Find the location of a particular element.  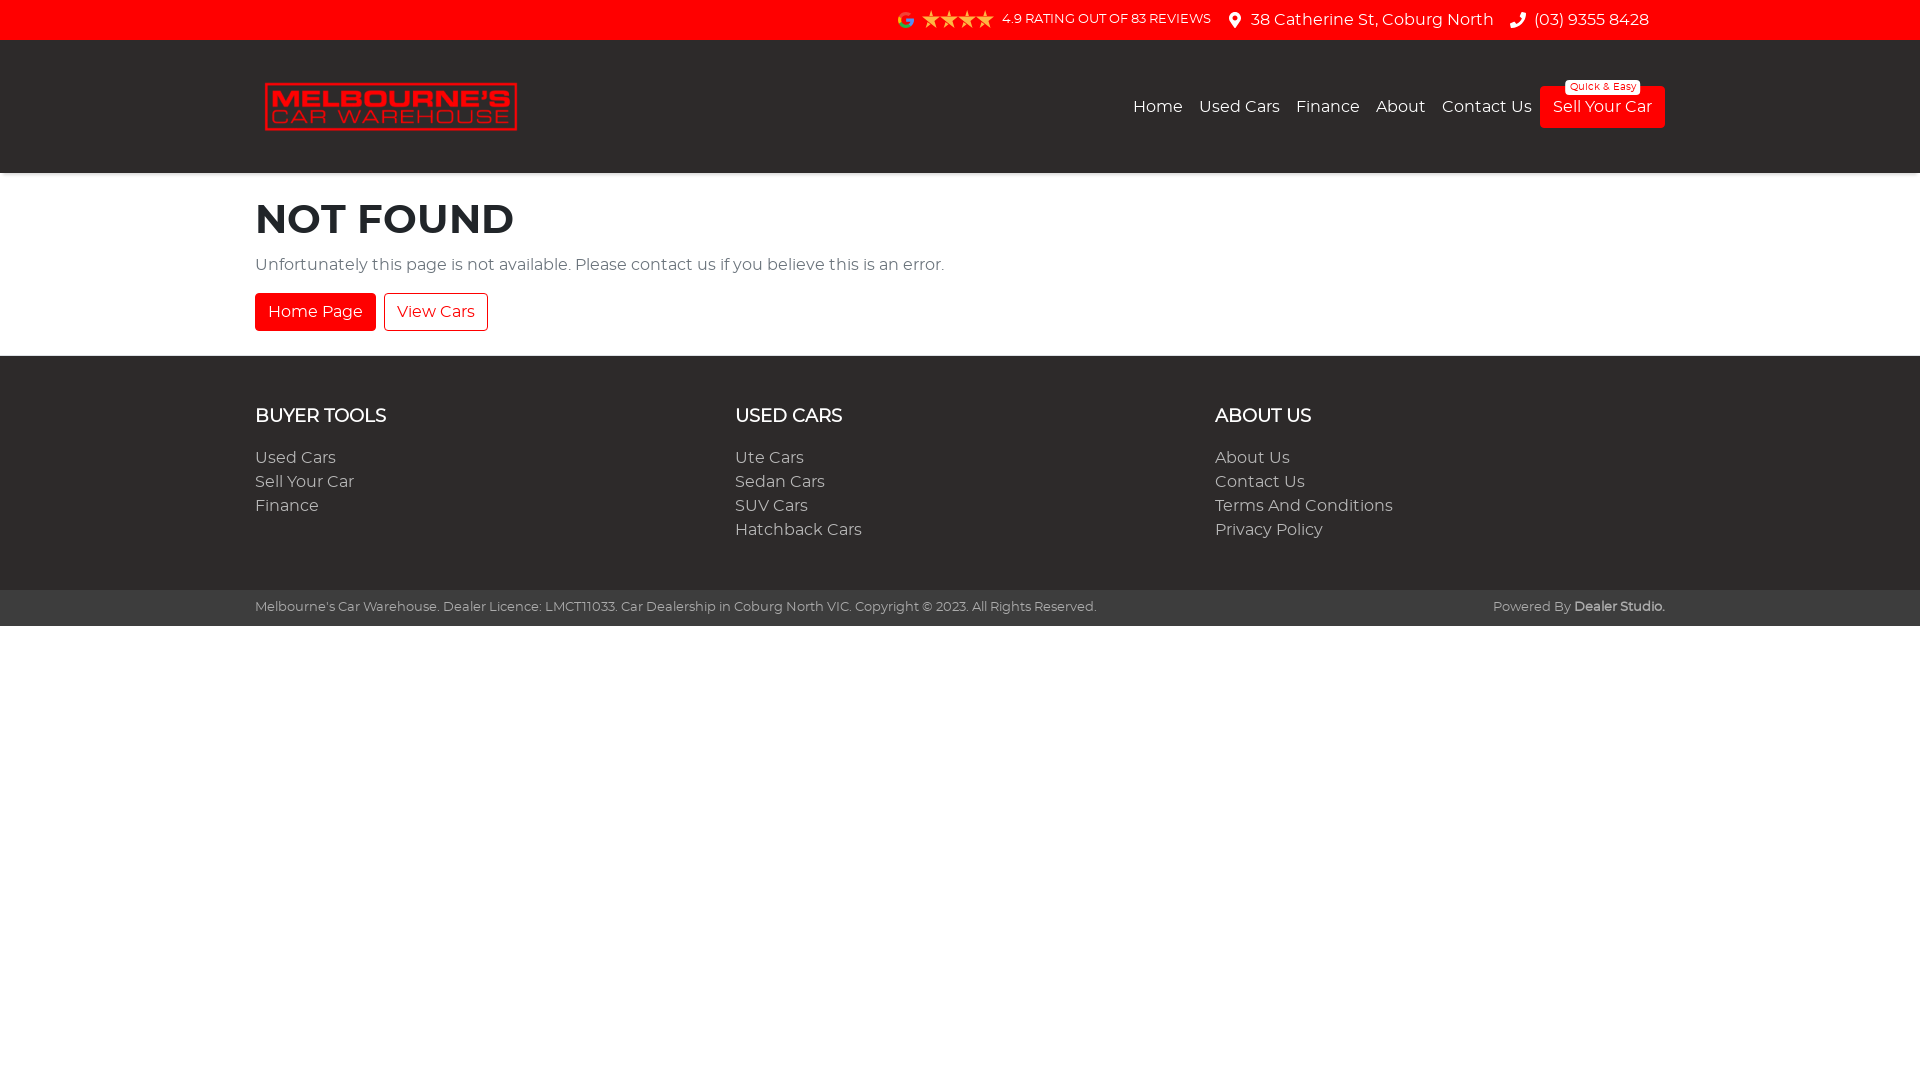

Privacy Policy is located at coordinates (1269, 530).